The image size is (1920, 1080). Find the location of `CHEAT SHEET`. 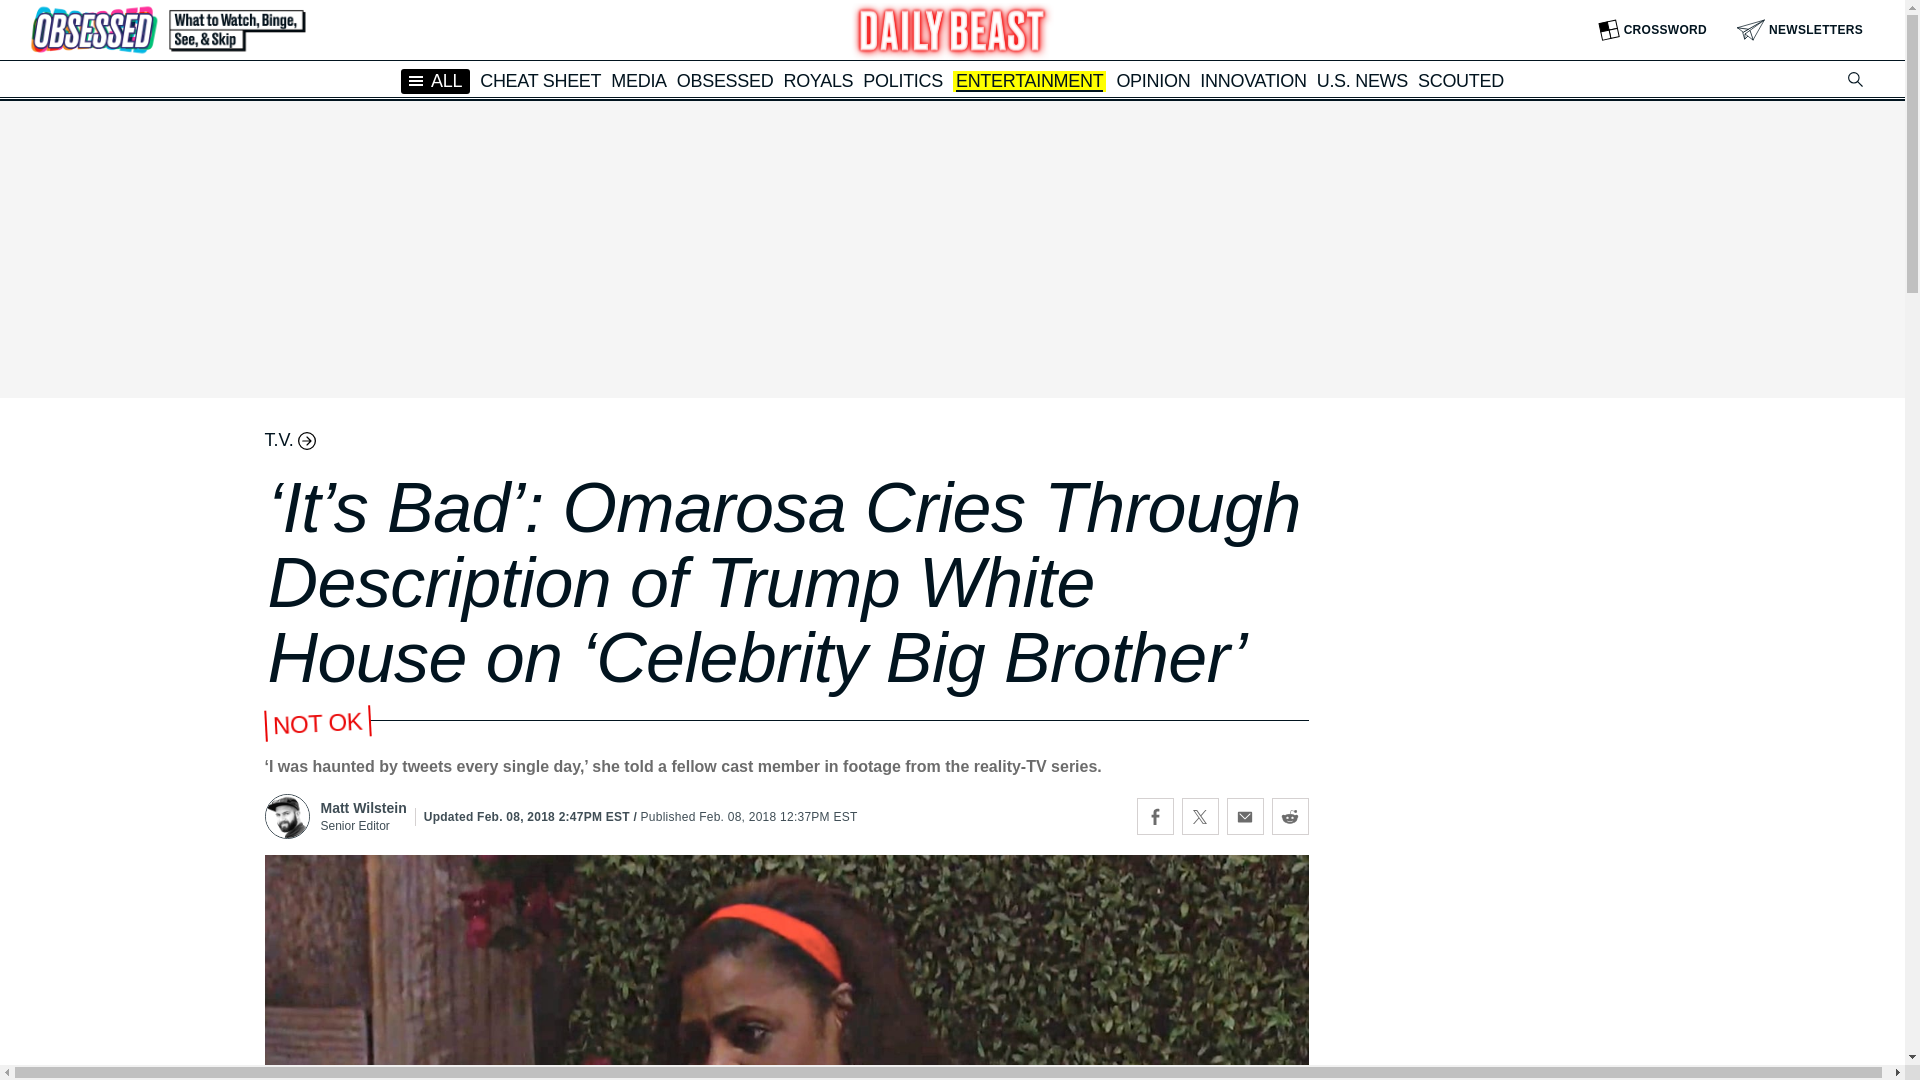

CHEAT SHEET is located at coordinates (540, 80).